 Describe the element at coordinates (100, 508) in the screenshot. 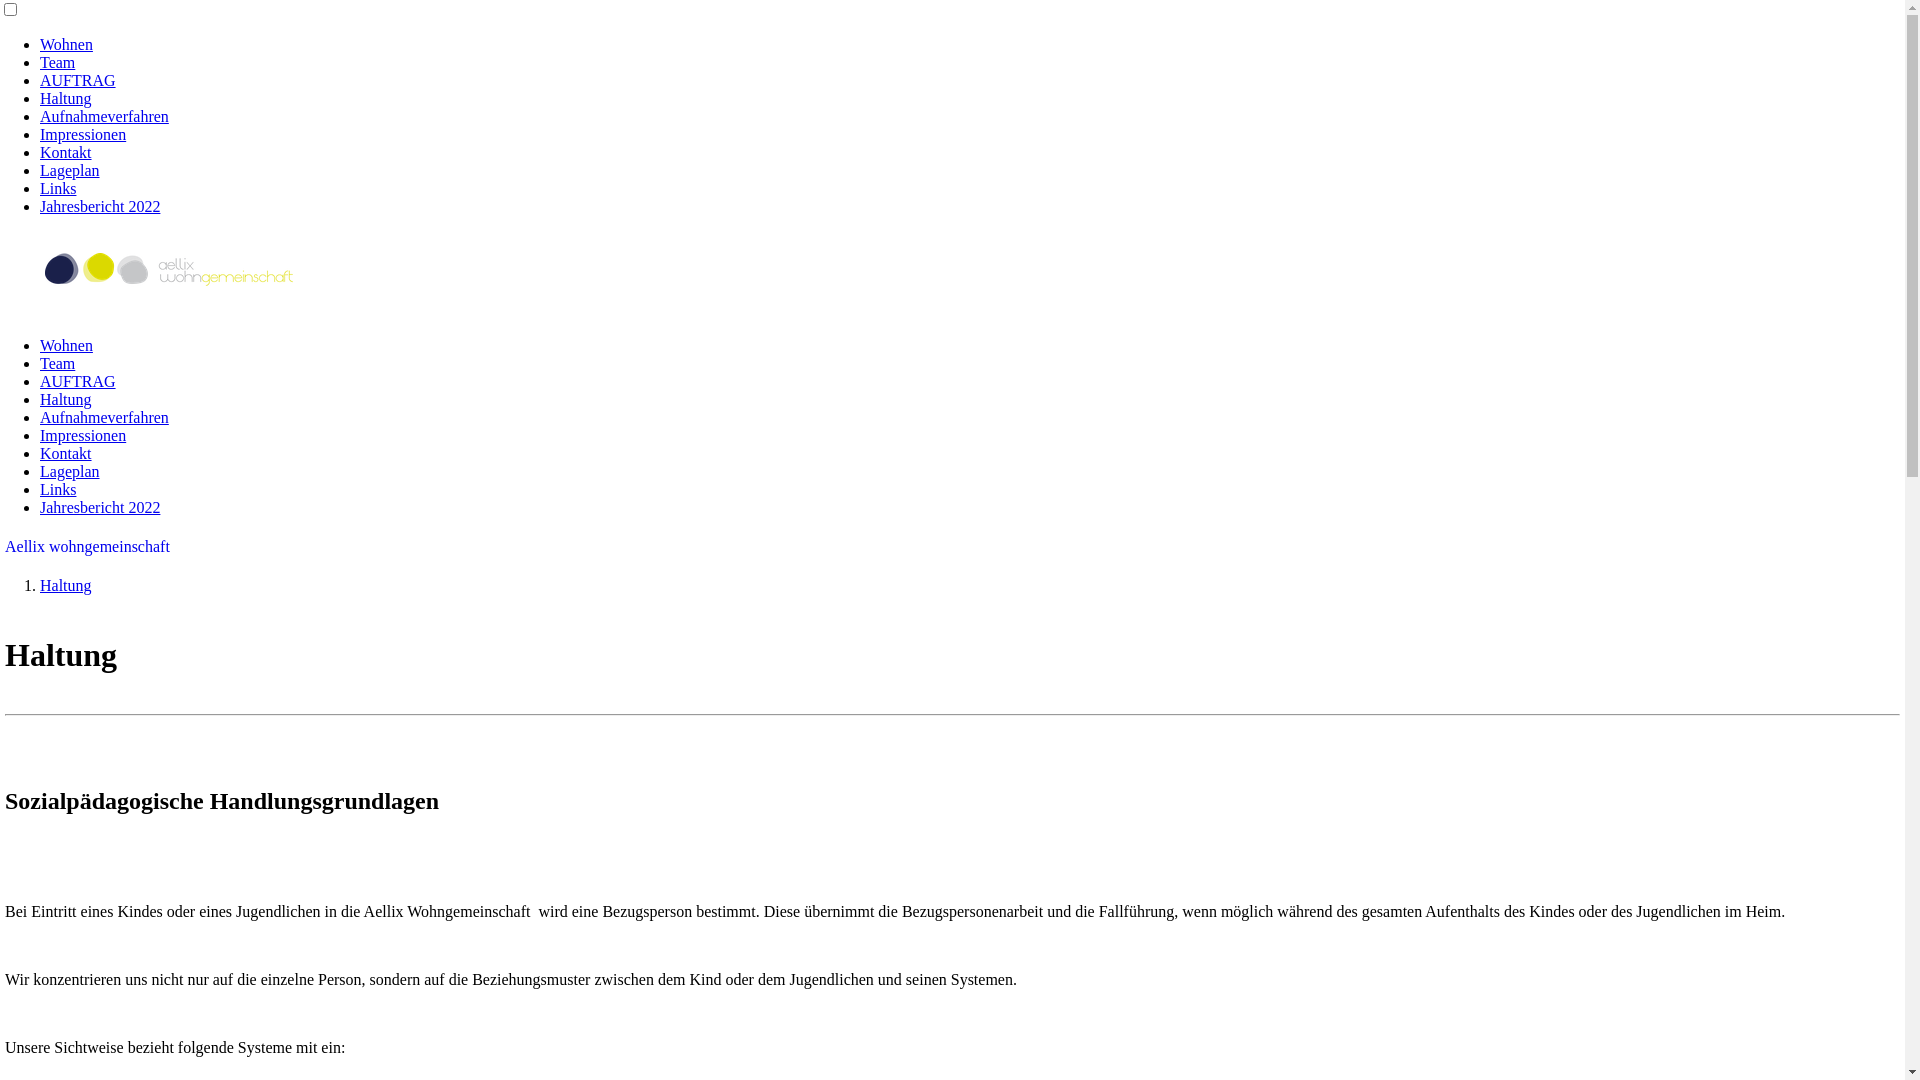

I see `Jahresbericht 2022` at that location.